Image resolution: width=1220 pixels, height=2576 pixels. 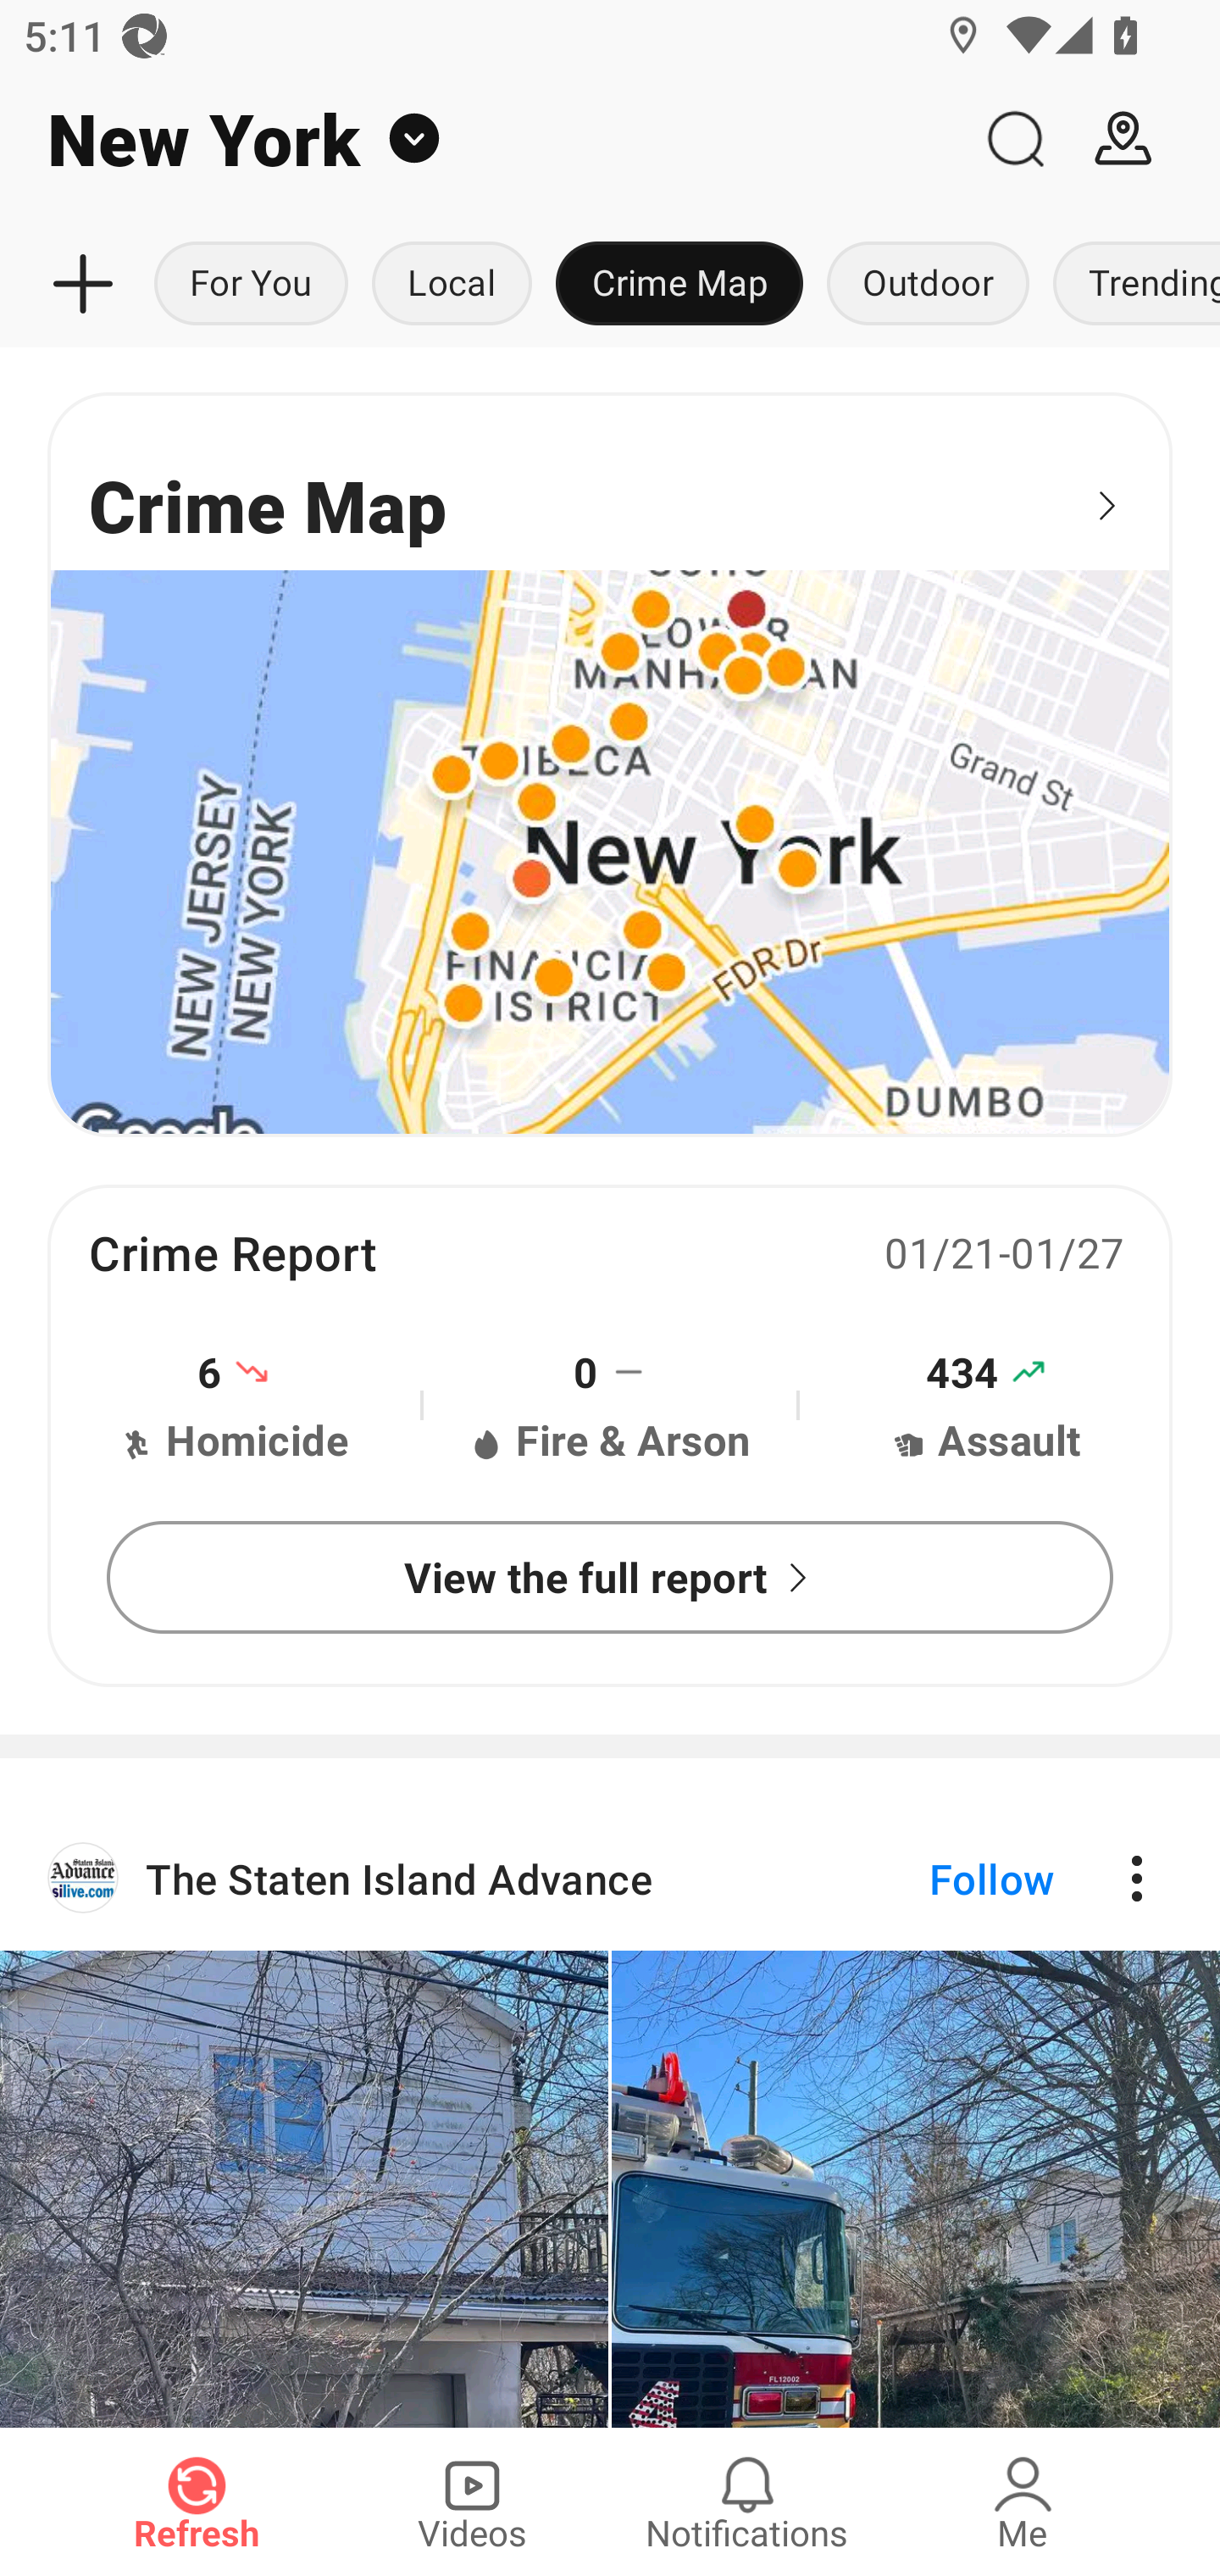 What do you see at coordinates (935, 1878) in the screenshot?
I see `Follow` at bounding box center [935, 1878].